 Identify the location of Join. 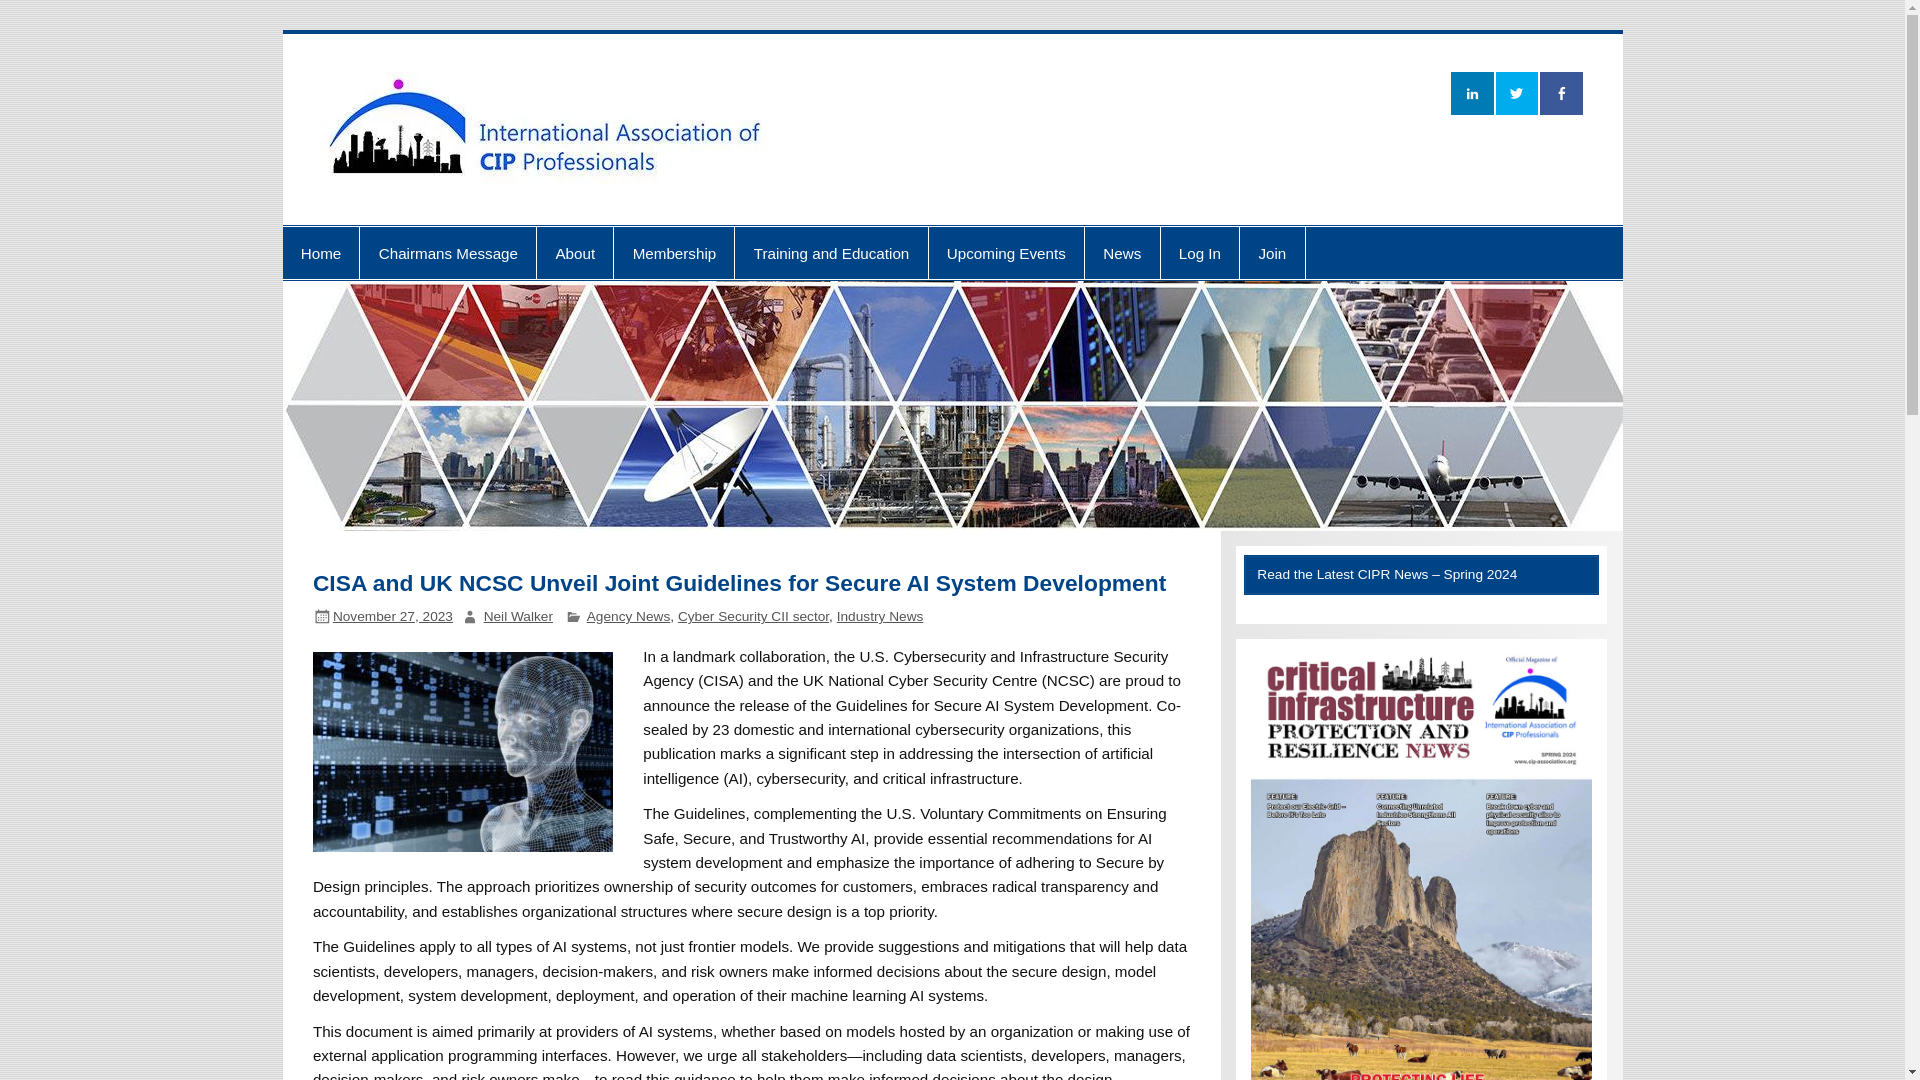
(1272, 252).